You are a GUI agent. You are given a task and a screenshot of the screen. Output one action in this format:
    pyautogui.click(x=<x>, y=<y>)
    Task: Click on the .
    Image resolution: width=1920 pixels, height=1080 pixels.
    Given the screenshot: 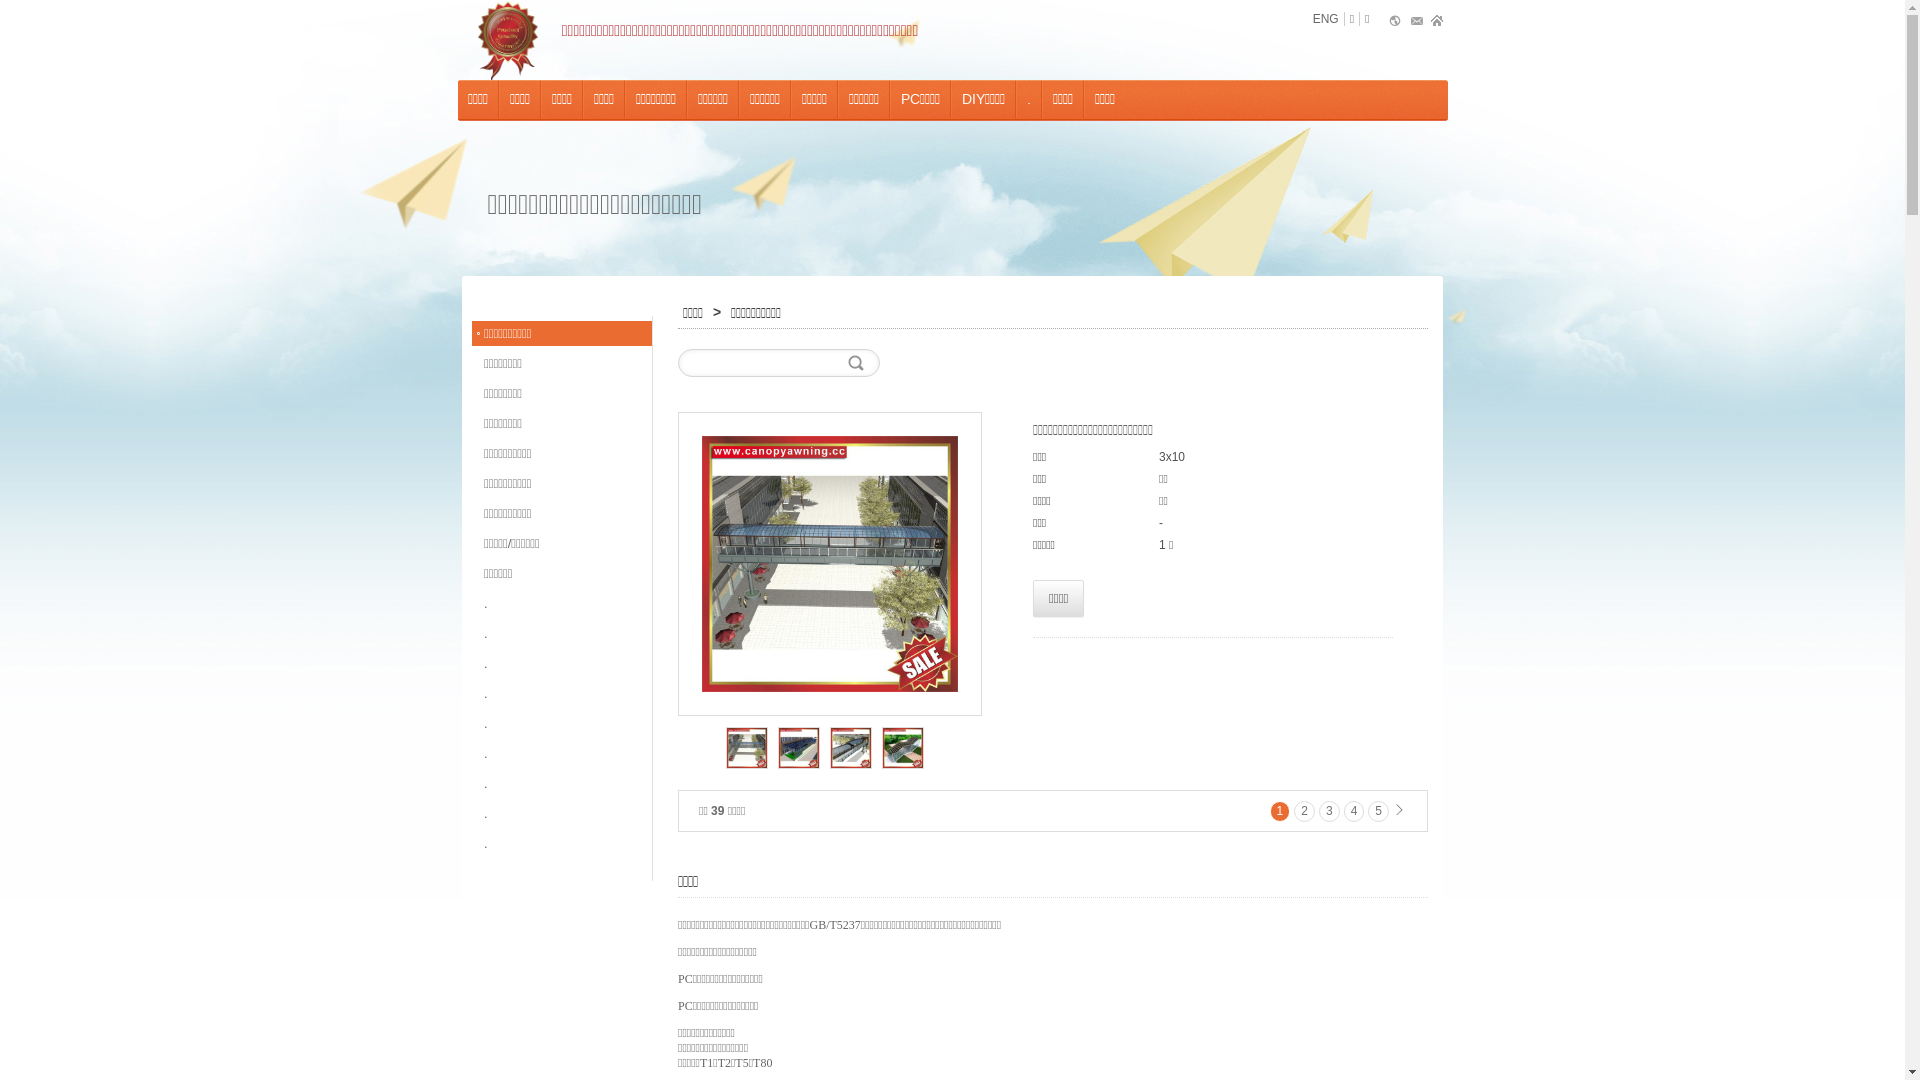 What is the action you would take?
    pyautogui.click(x=562, y=784)
    